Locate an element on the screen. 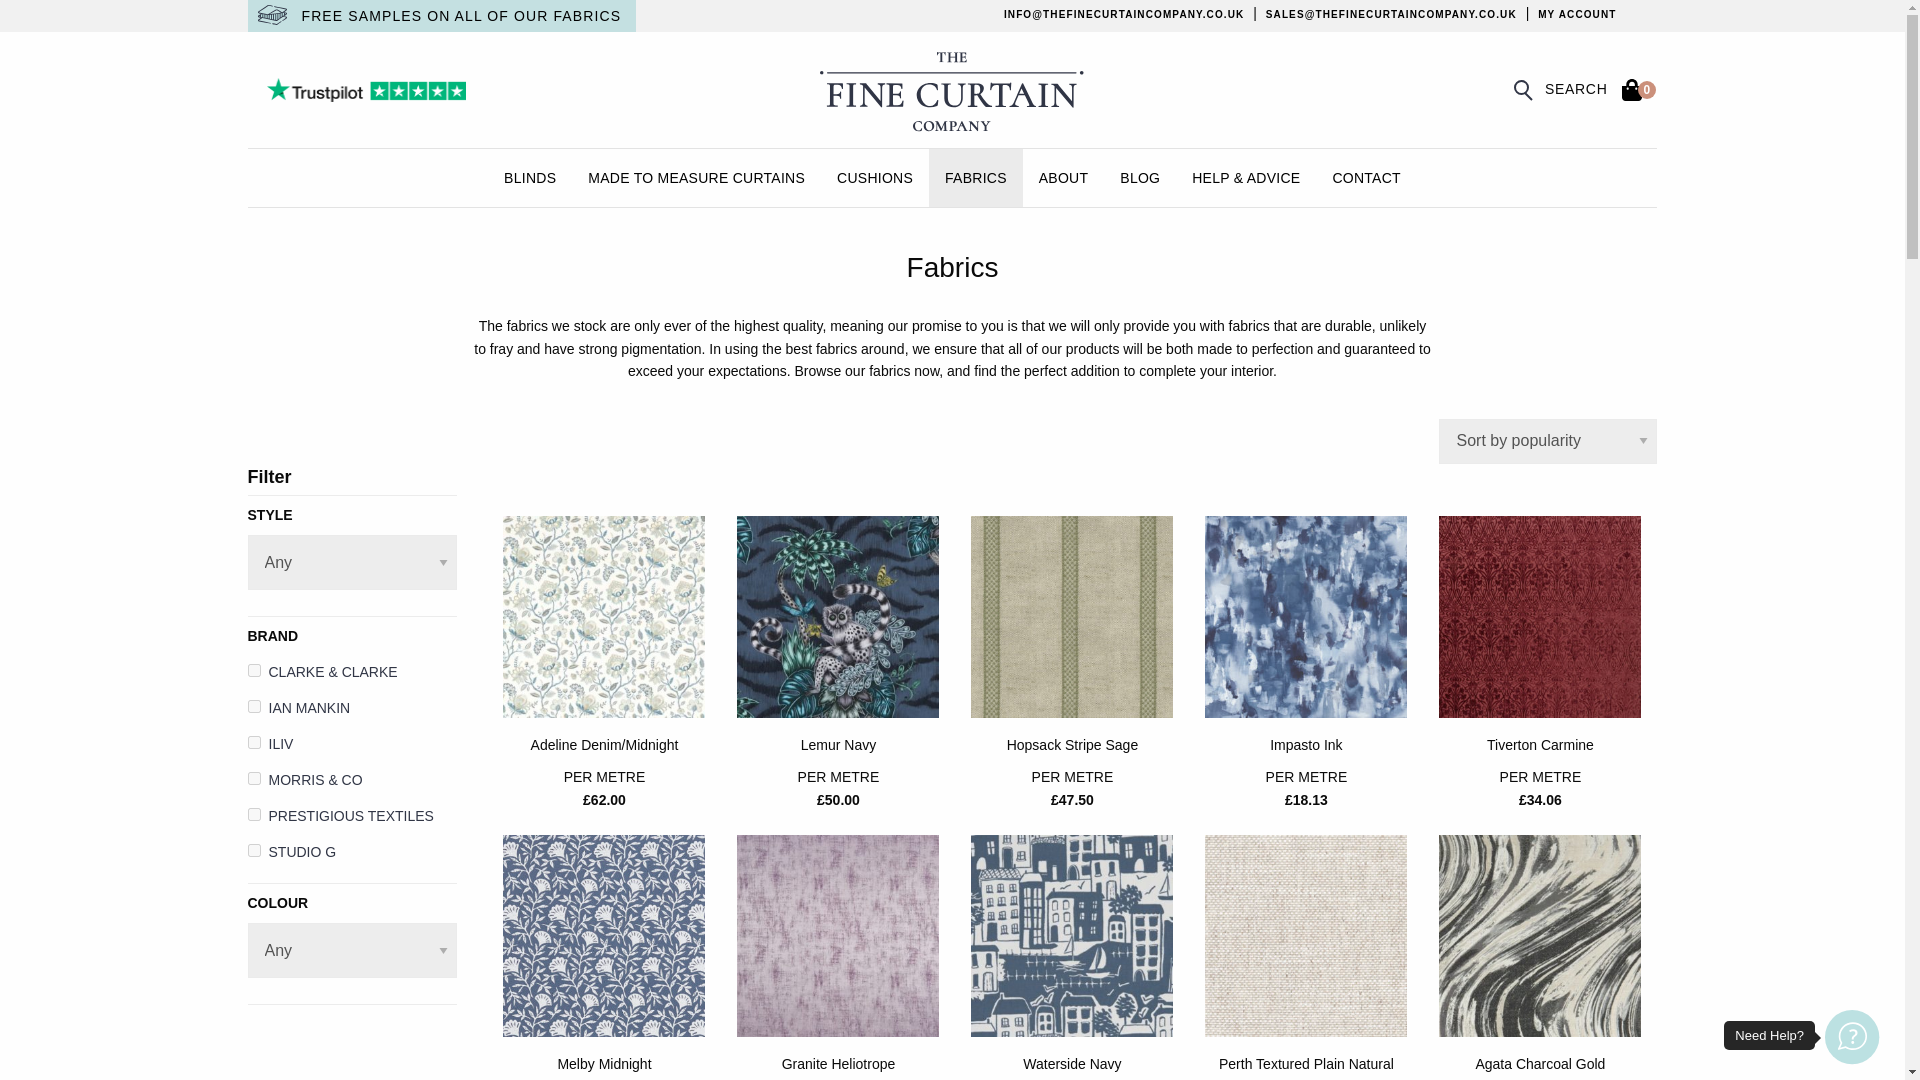  on is located at coordinates (254, 670).